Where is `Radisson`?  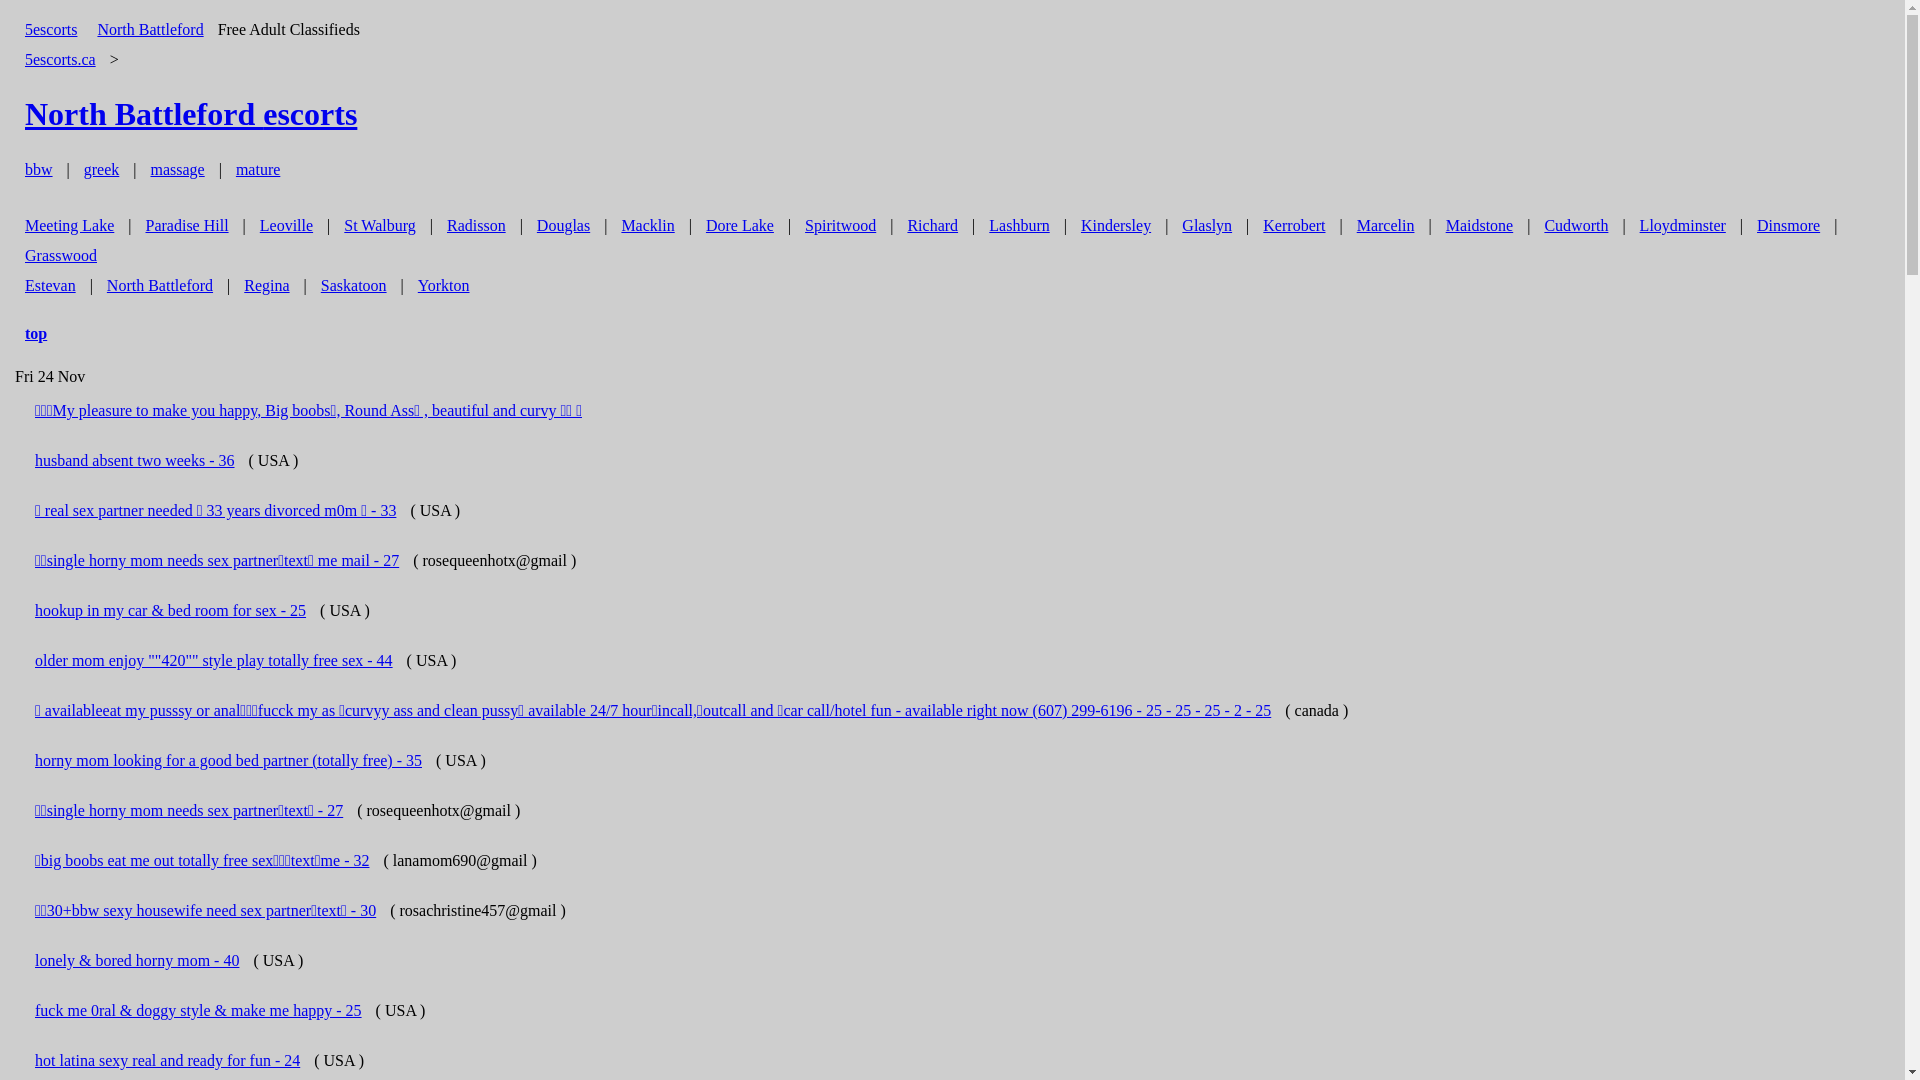
Radisson is located at coordinates (476, 226).